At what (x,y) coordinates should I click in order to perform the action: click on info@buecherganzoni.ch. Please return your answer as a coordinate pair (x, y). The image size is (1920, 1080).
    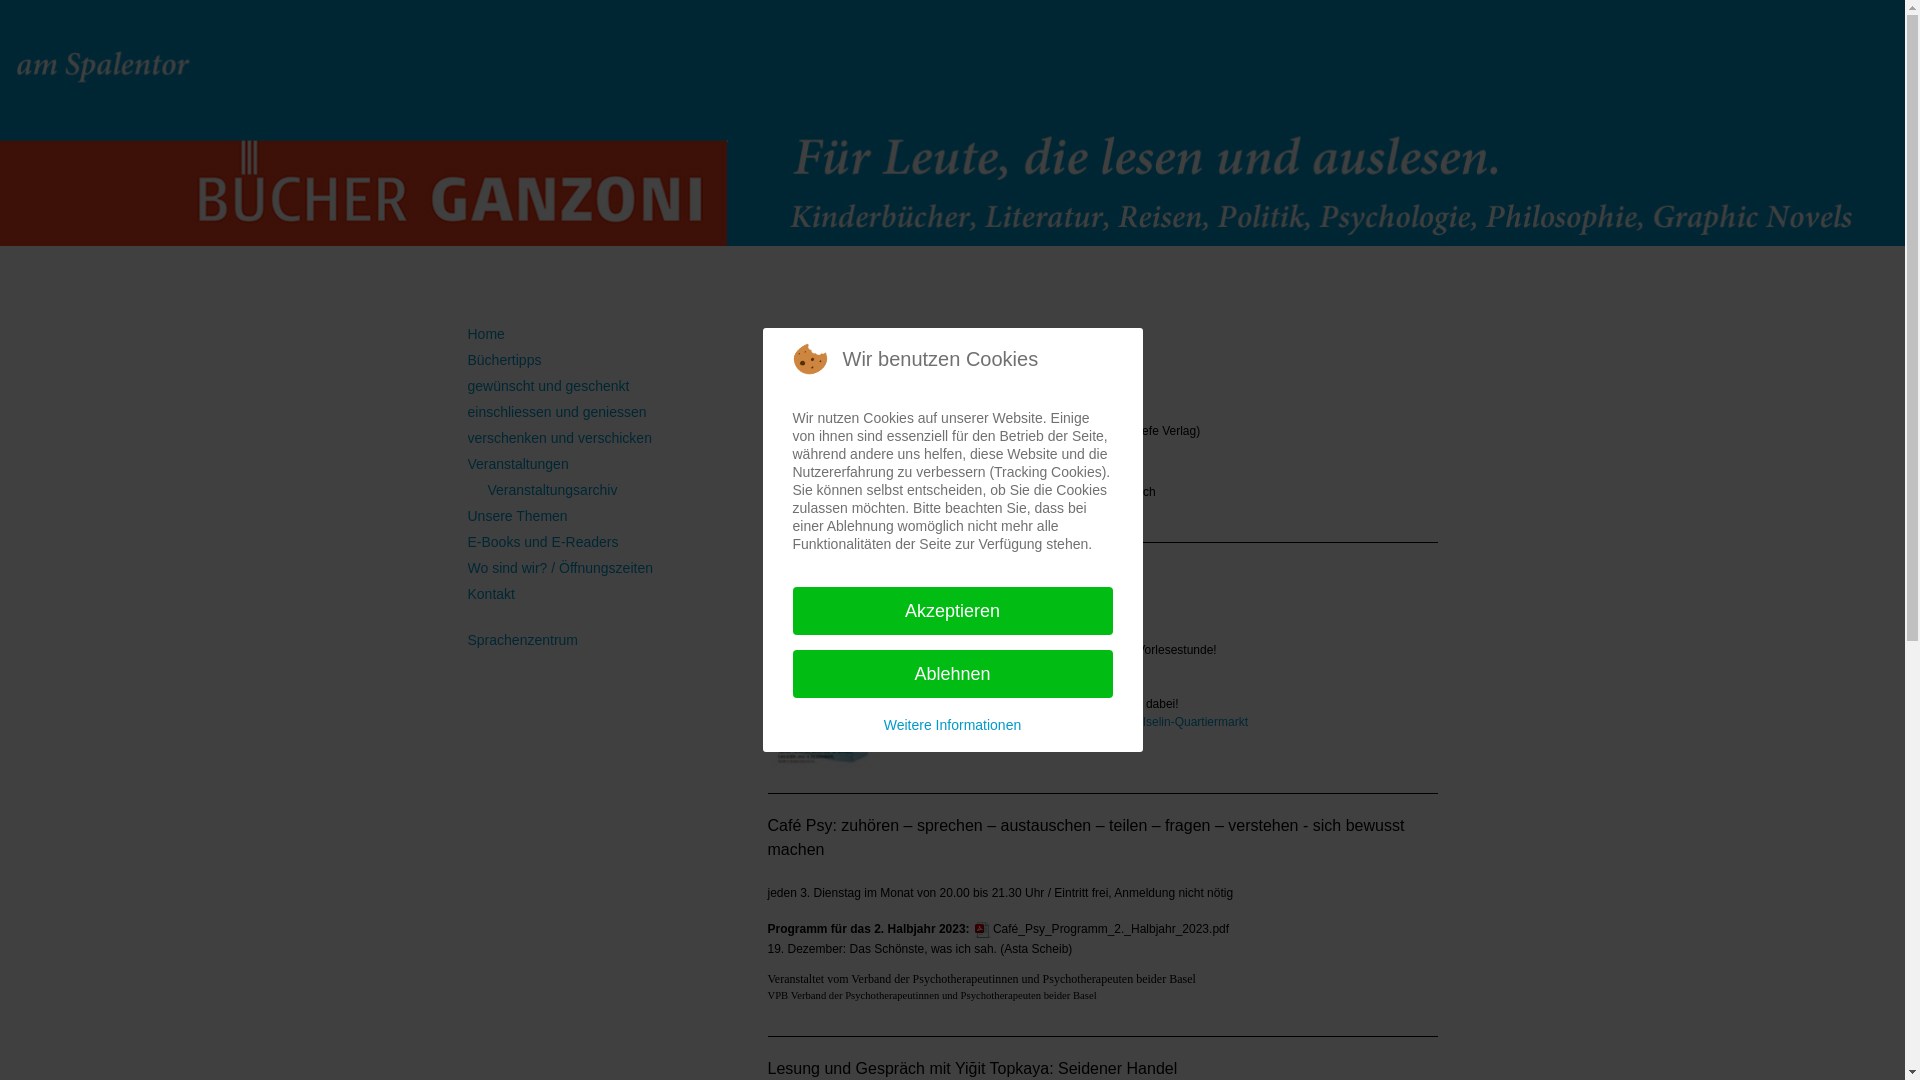
    Looking at the image, I should click on (1090, 492).